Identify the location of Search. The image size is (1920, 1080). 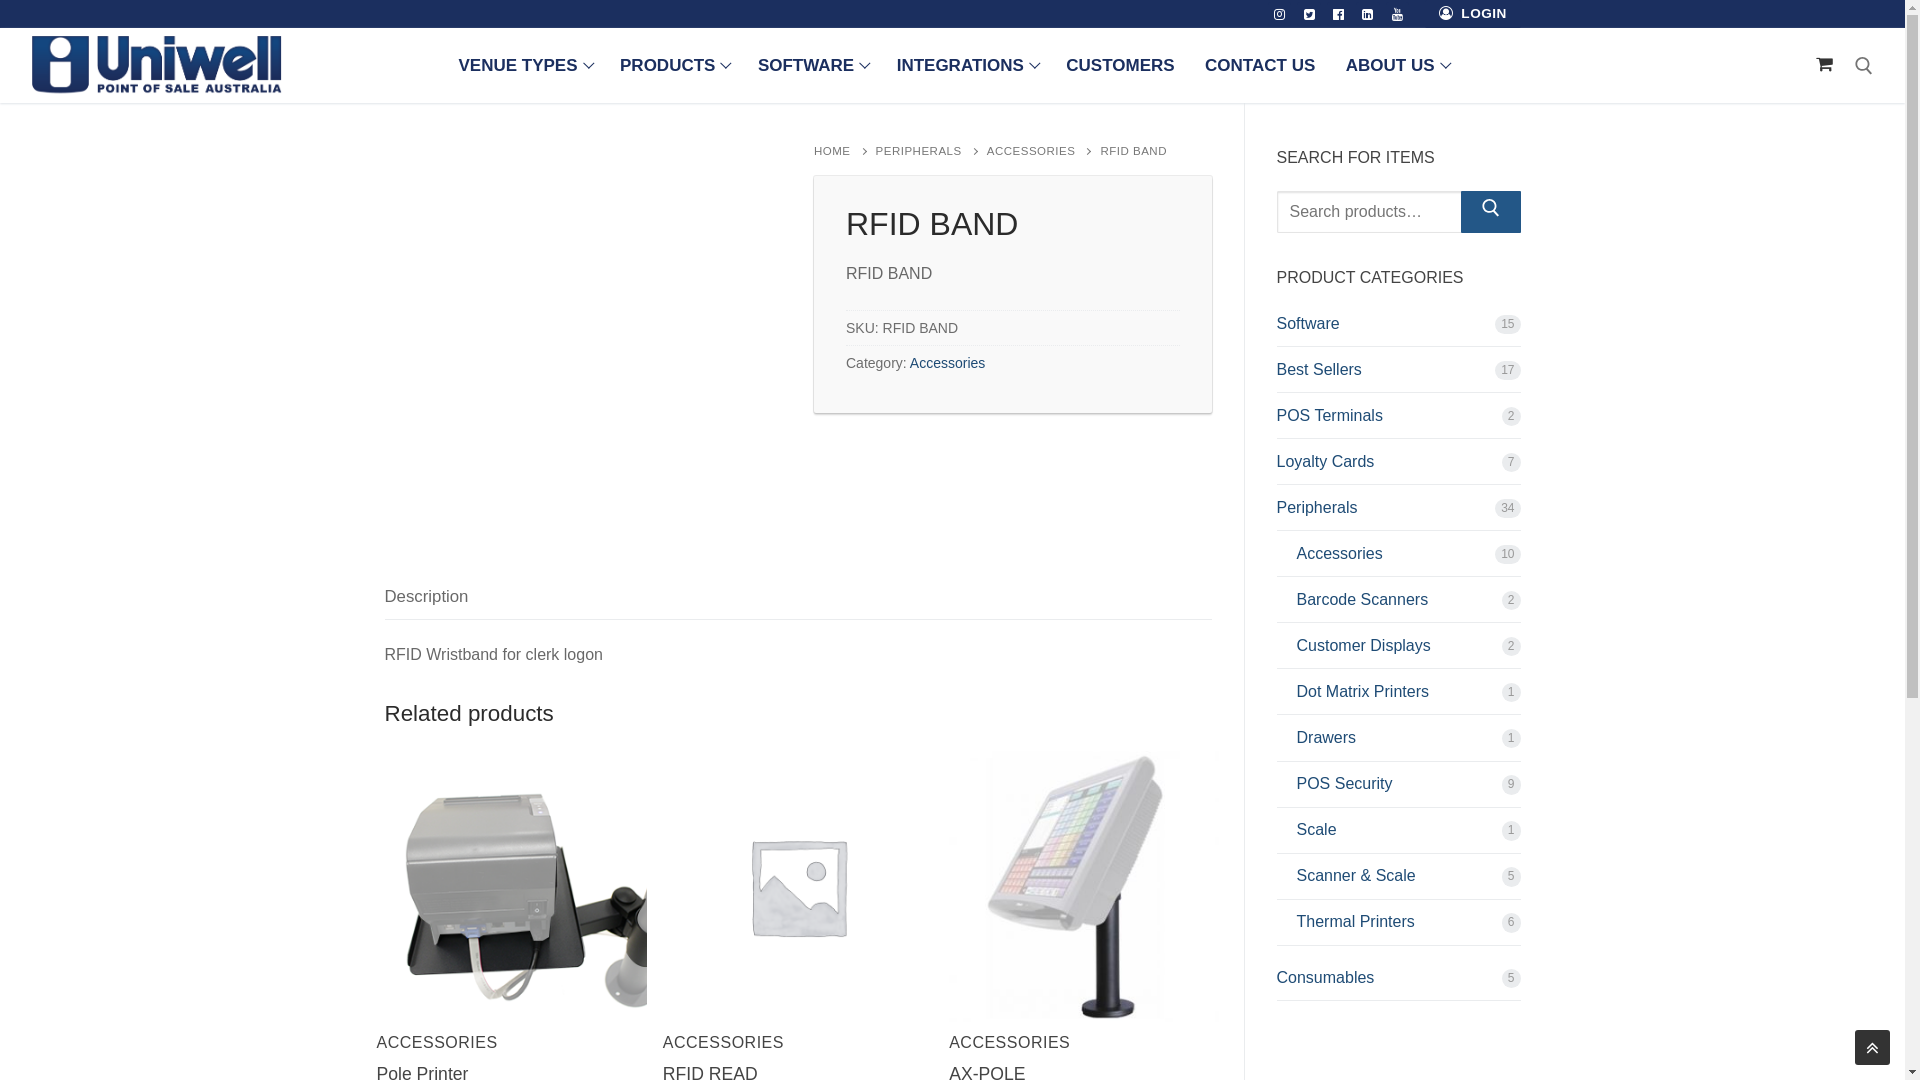
(1491, 212).